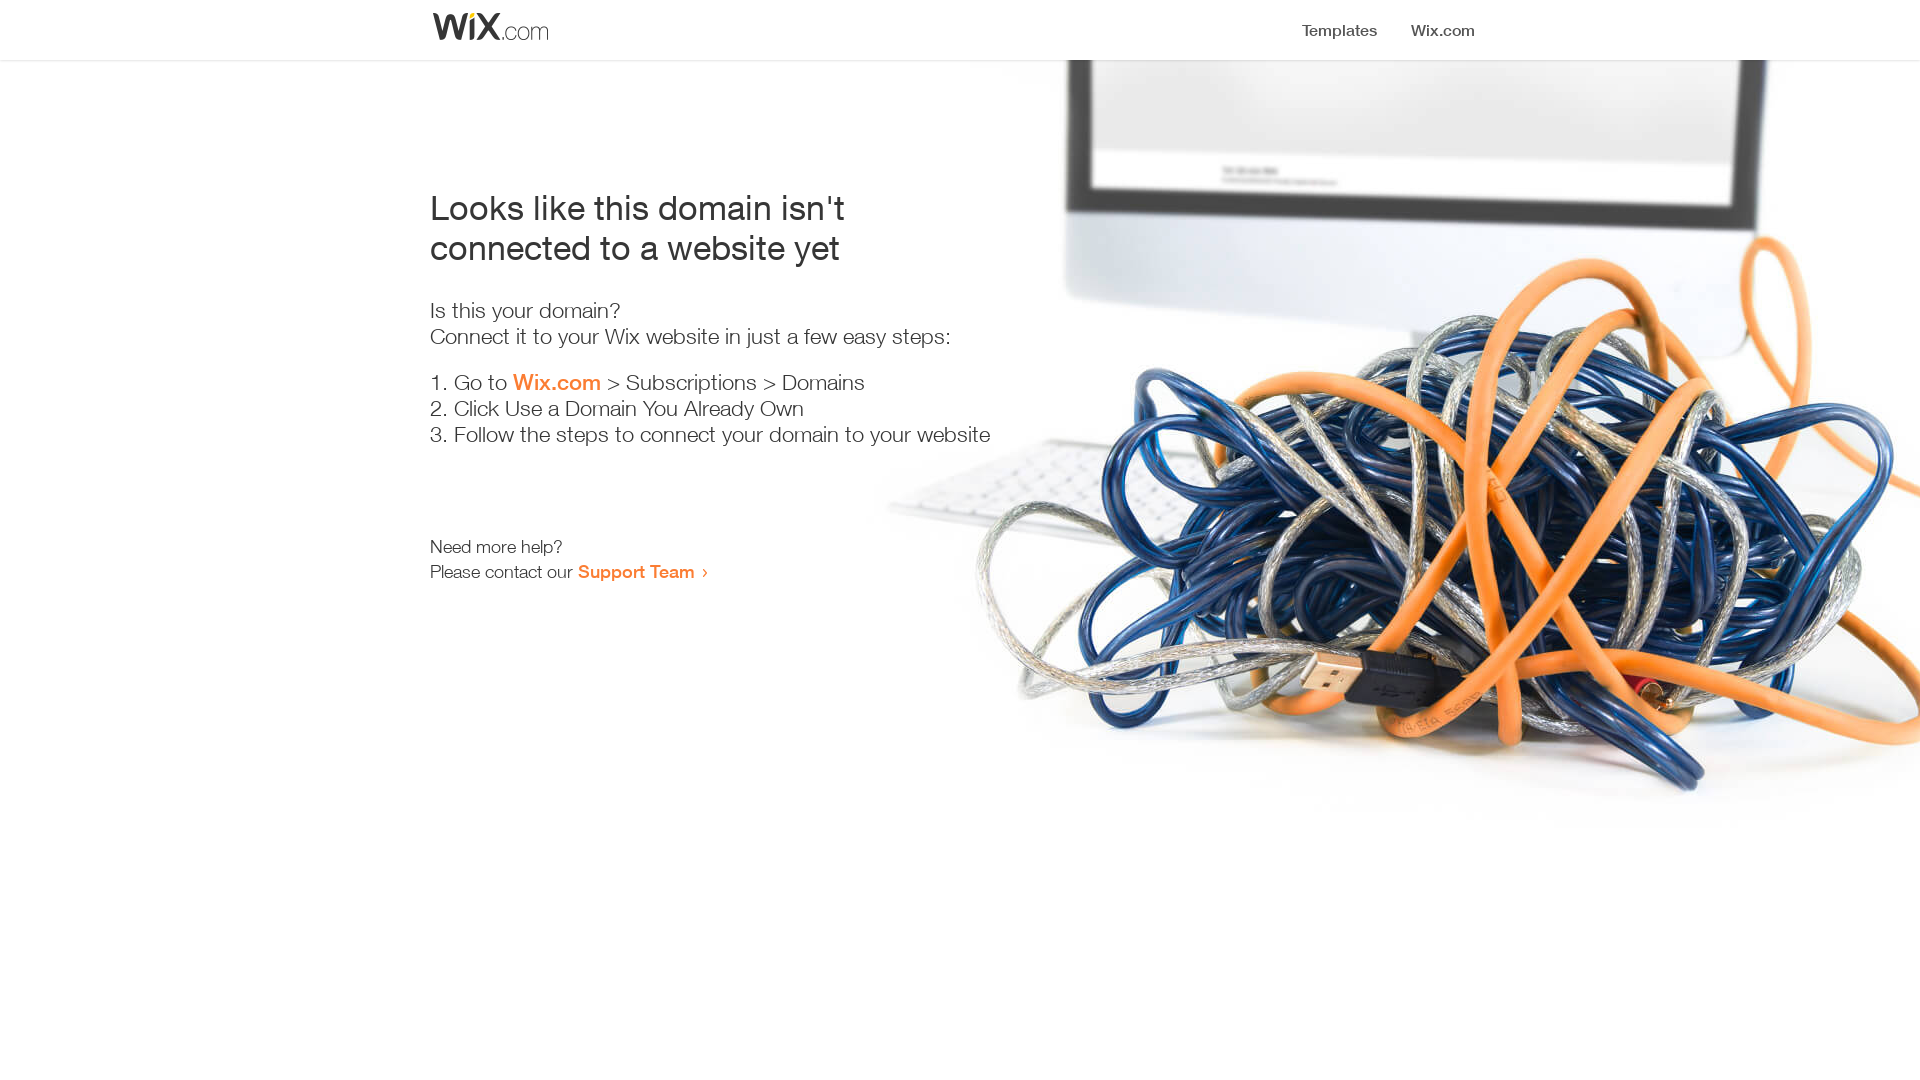 Image resolution: width=1920 pixels, height=1080 pixels. What do you see at coordinates (636, 571) in the screenshot?
I see `Support Team` at bounding box center [636, 571].